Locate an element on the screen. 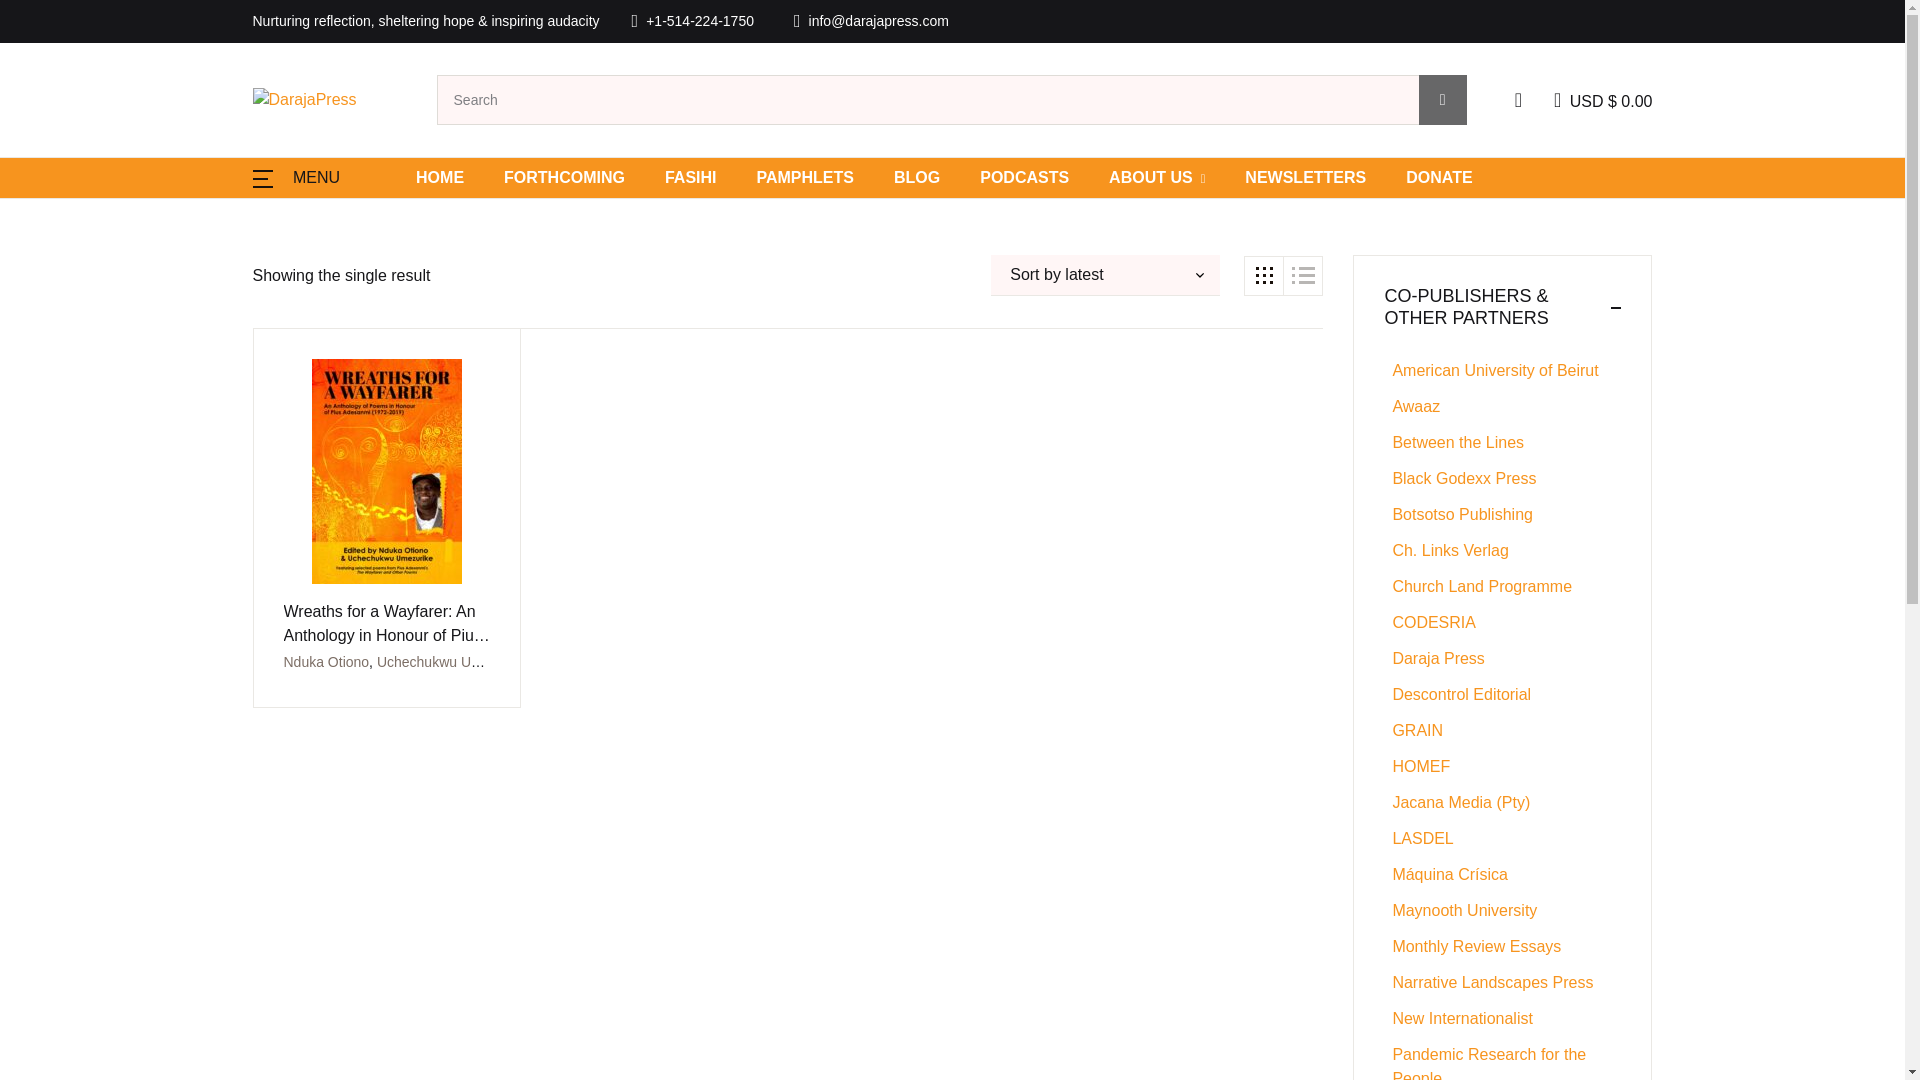 This screenshot has width=1920, height=1080. BLOG is located at coordinates (917, 177).